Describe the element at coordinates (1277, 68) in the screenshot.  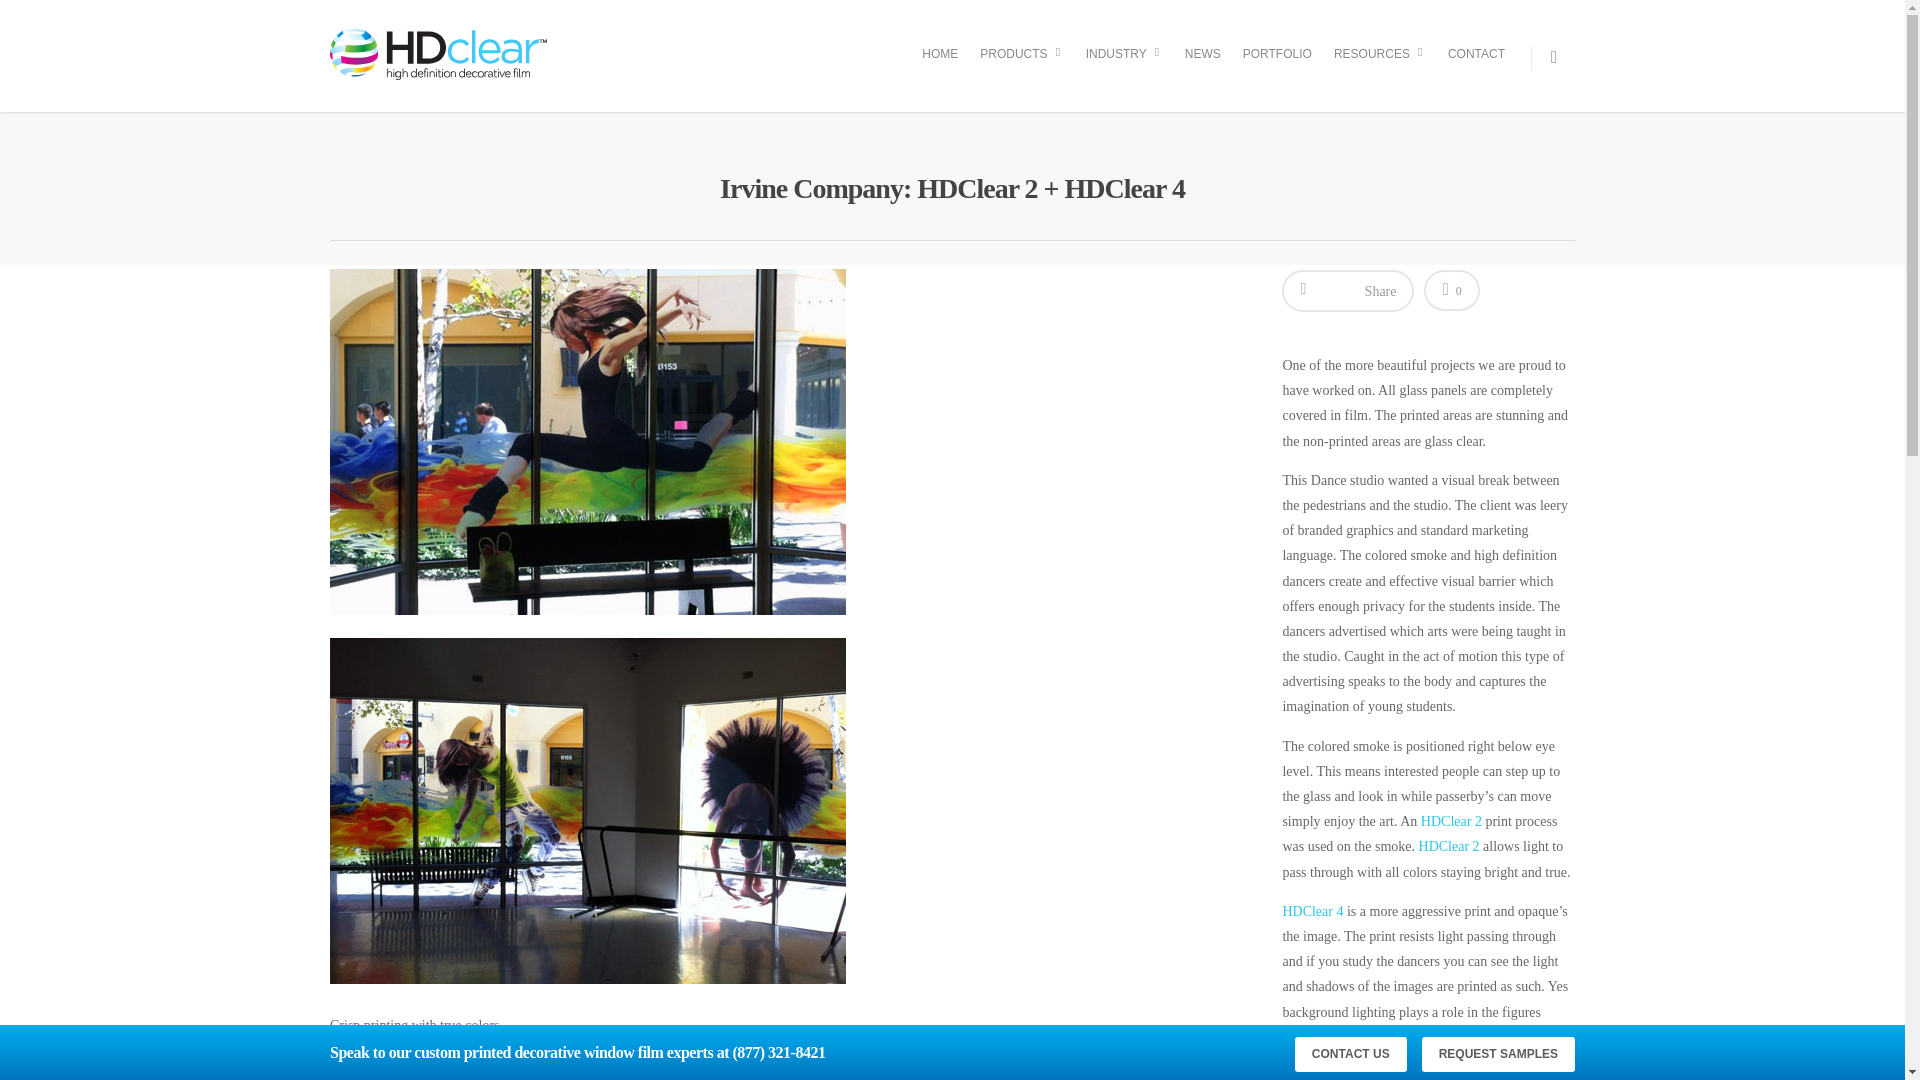
I see `PORTFOLIO` at that location.